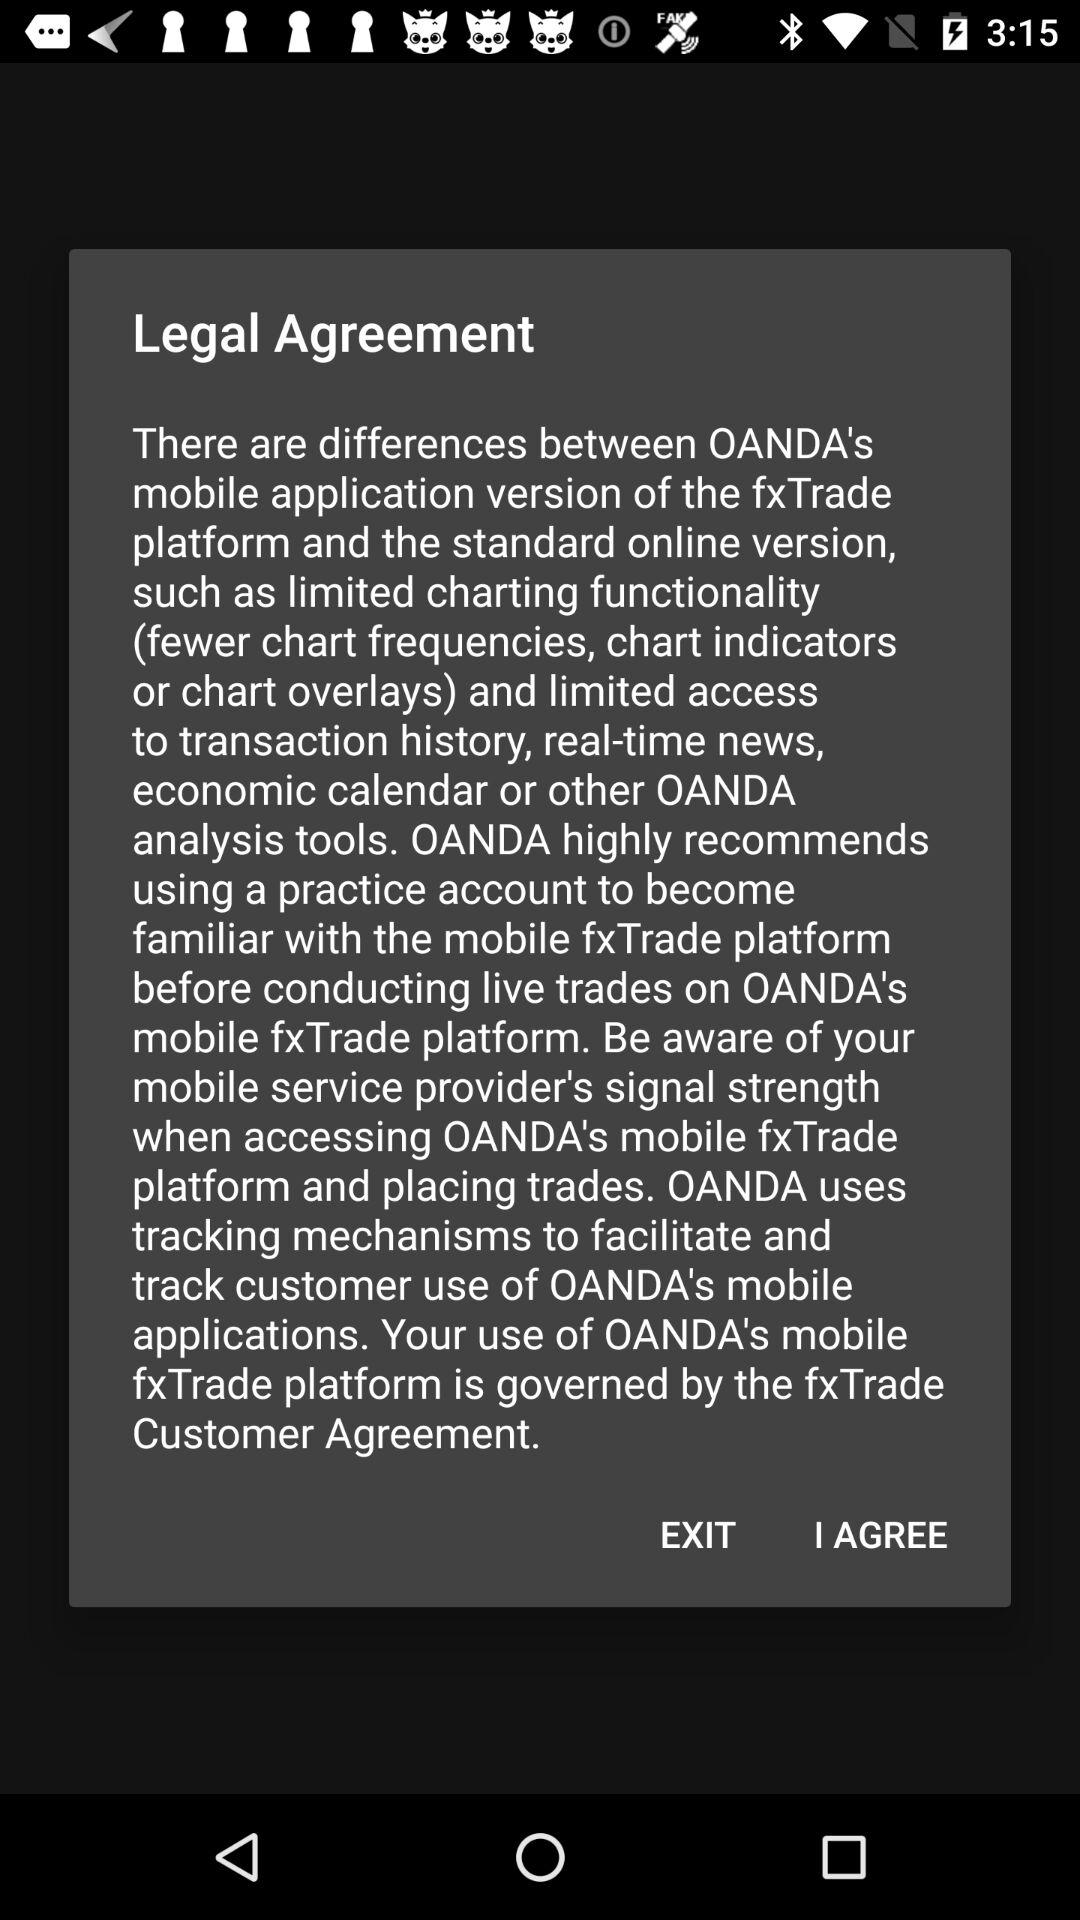 The image size is (1080, 1920). I want to click on tap the icon next to exit button, so click(880, 1533).